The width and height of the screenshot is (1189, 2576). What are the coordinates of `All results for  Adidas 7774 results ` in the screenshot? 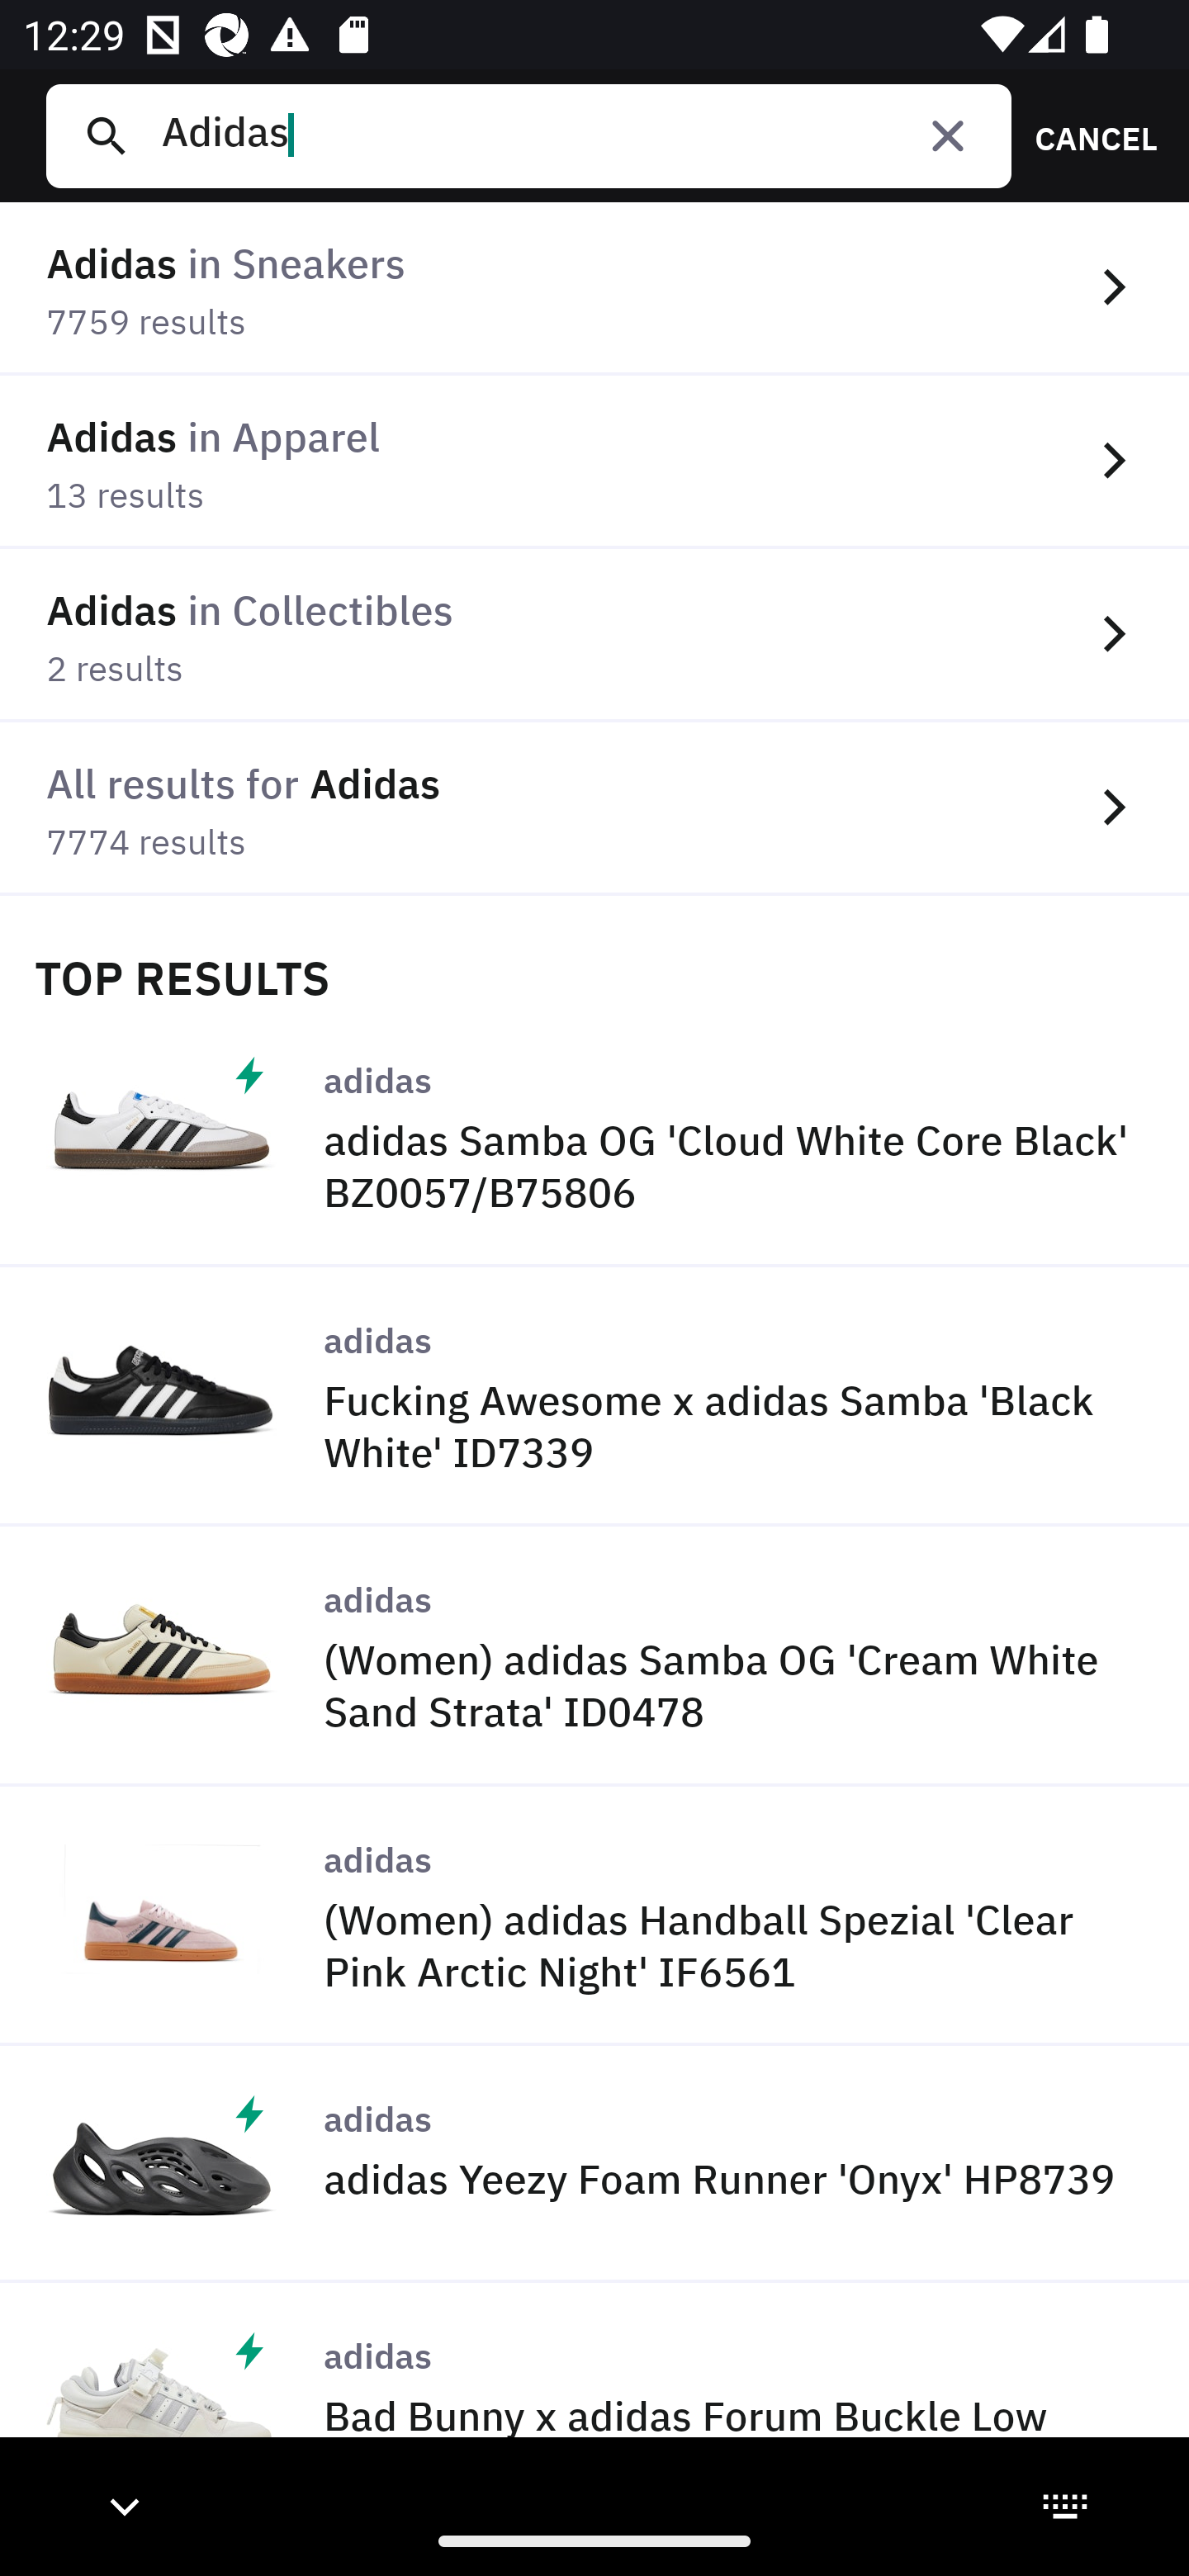 It's located at (594, 808).